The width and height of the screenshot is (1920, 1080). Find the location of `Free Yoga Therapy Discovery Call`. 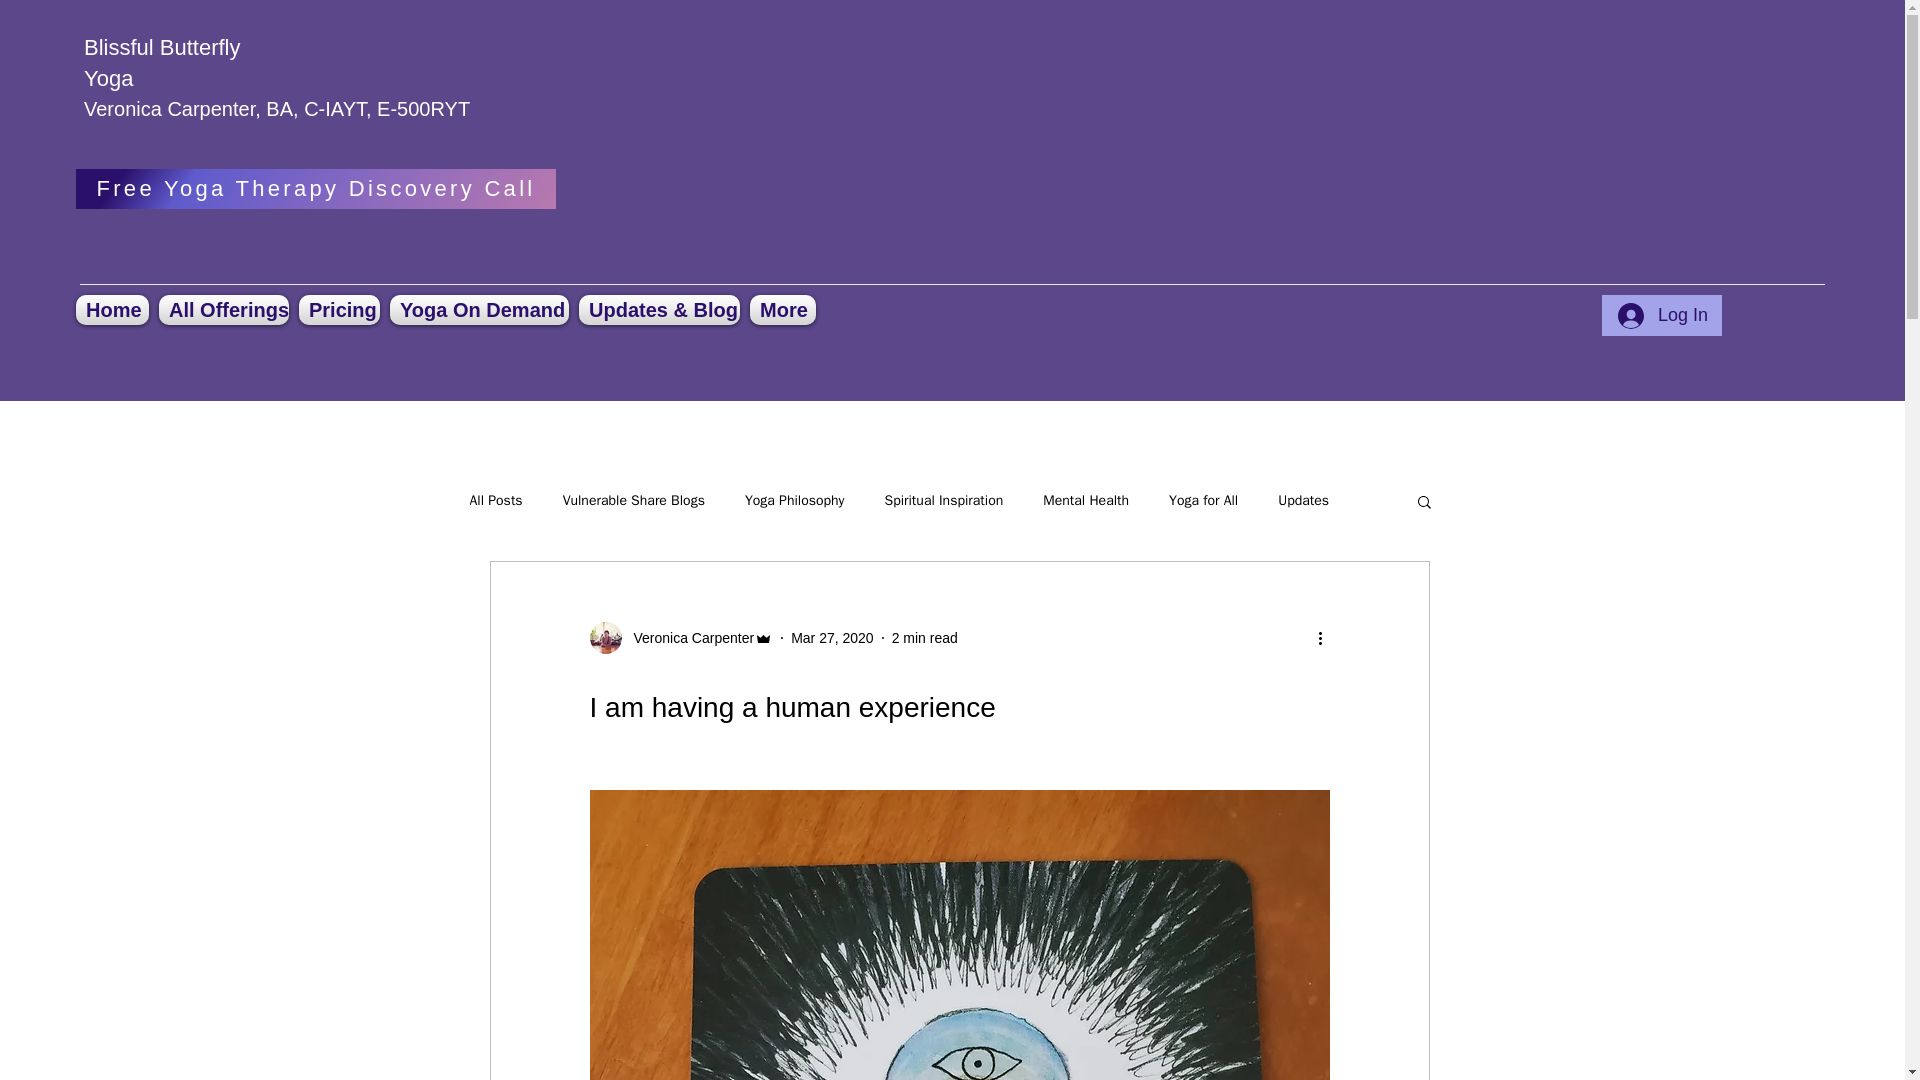

Free Yoga Therapy Discovery Call is located at coordinates (316, 188).